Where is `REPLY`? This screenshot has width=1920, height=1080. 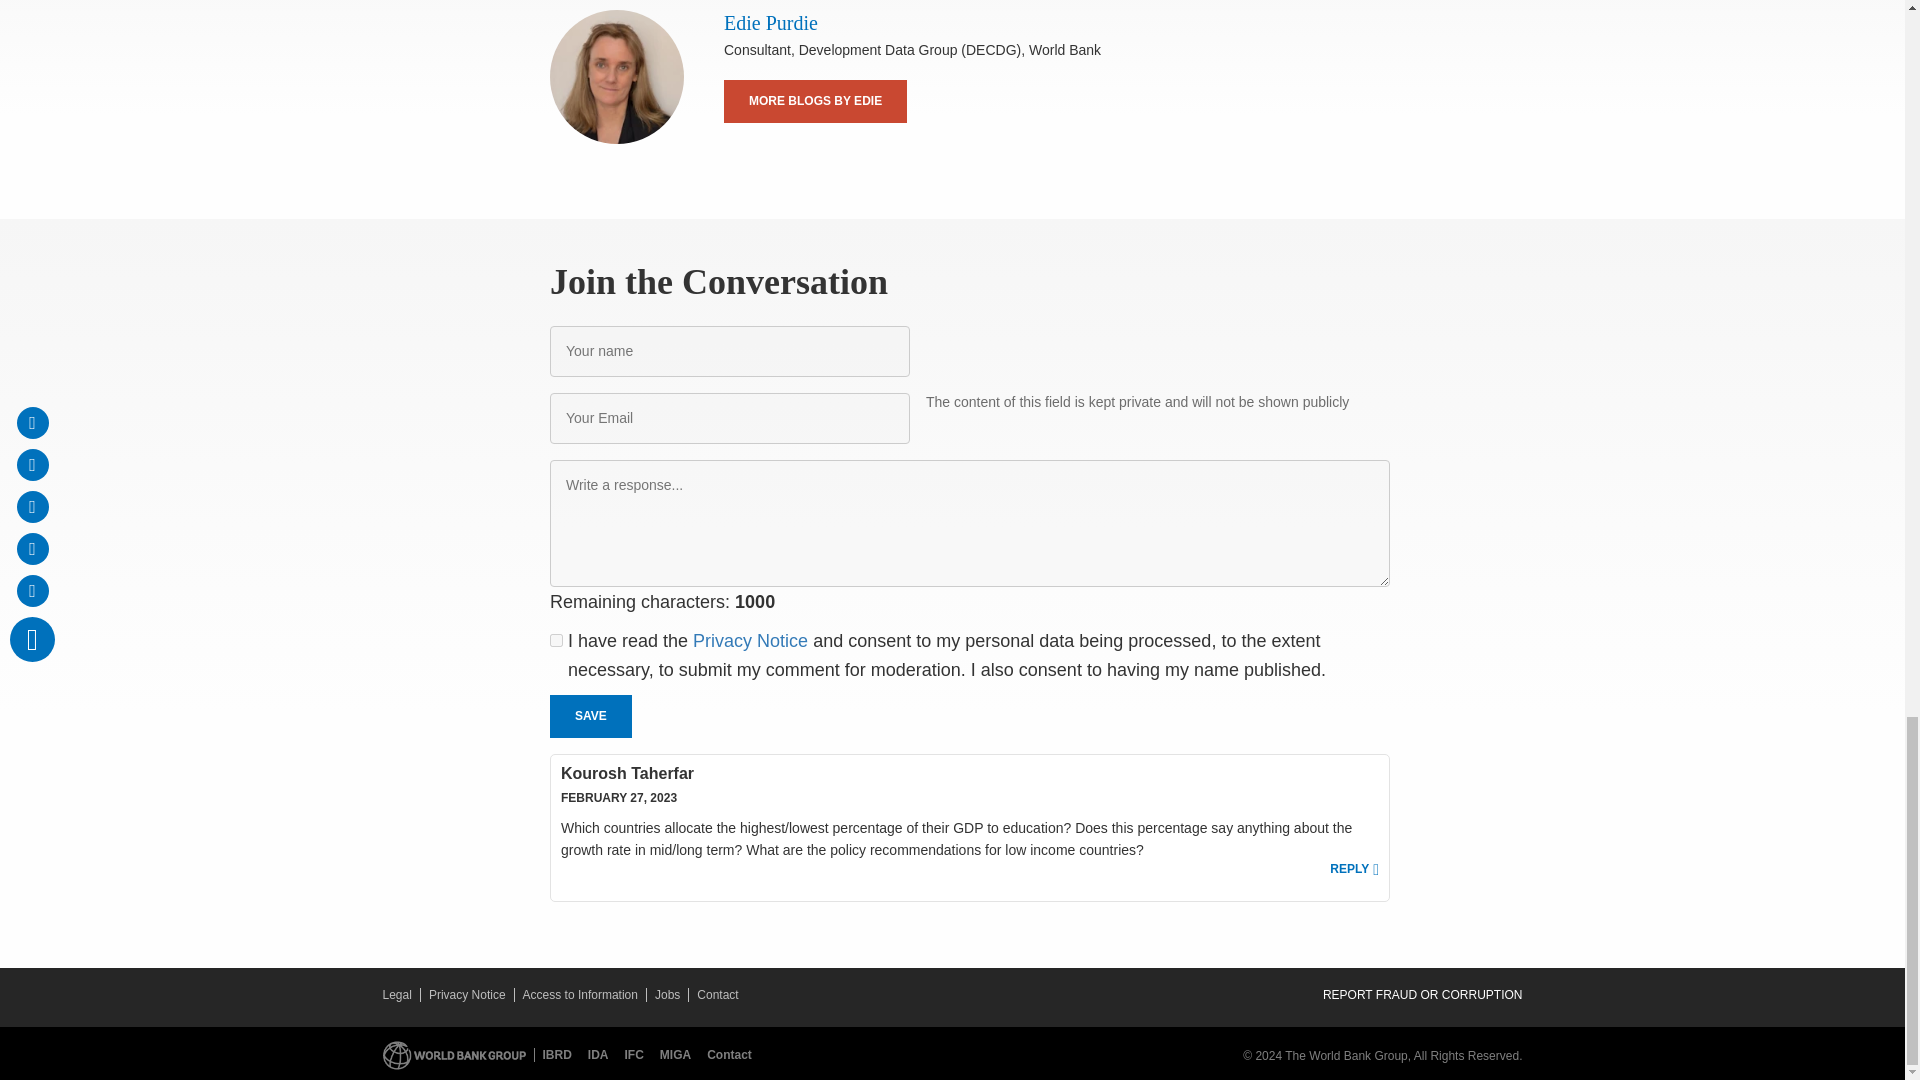
REPLY is located at coordinates (1354, 869).